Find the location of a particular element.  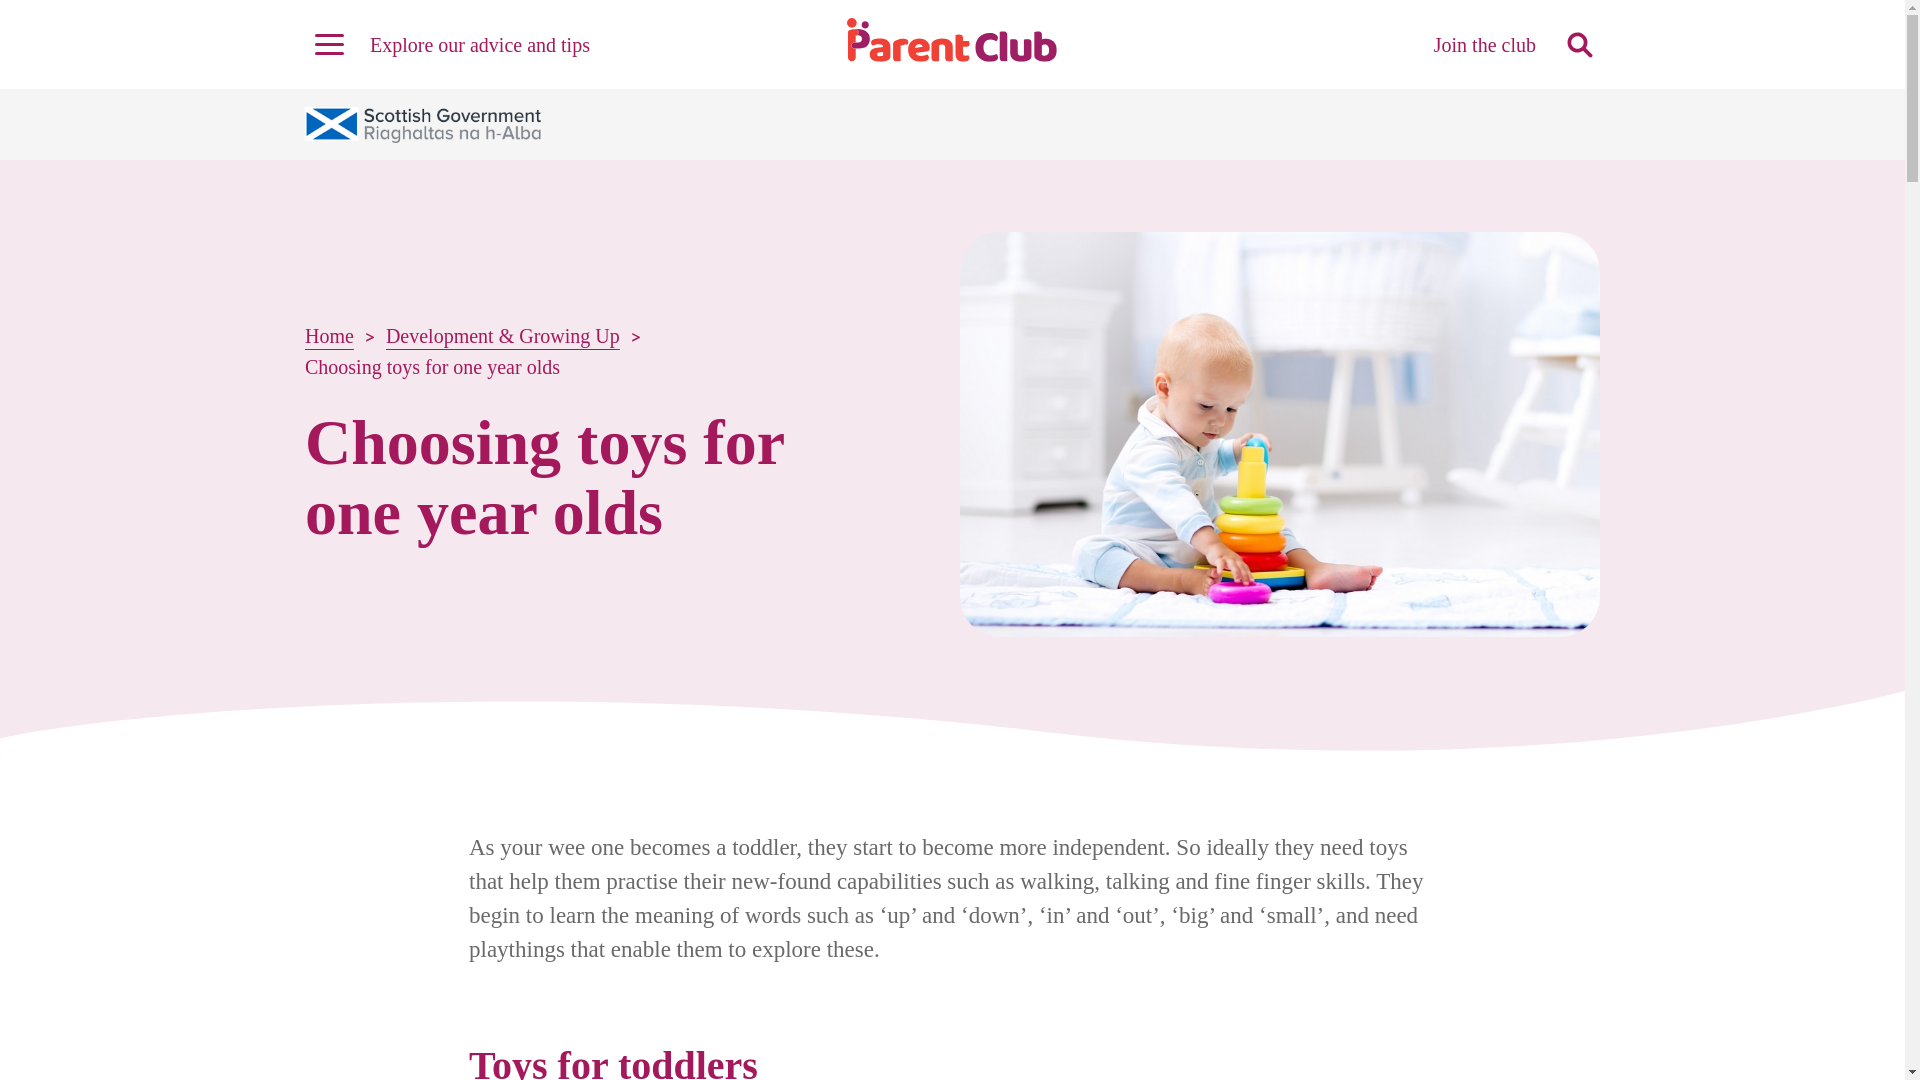

Explore our advice and tips is located at coordinates (447, 44).